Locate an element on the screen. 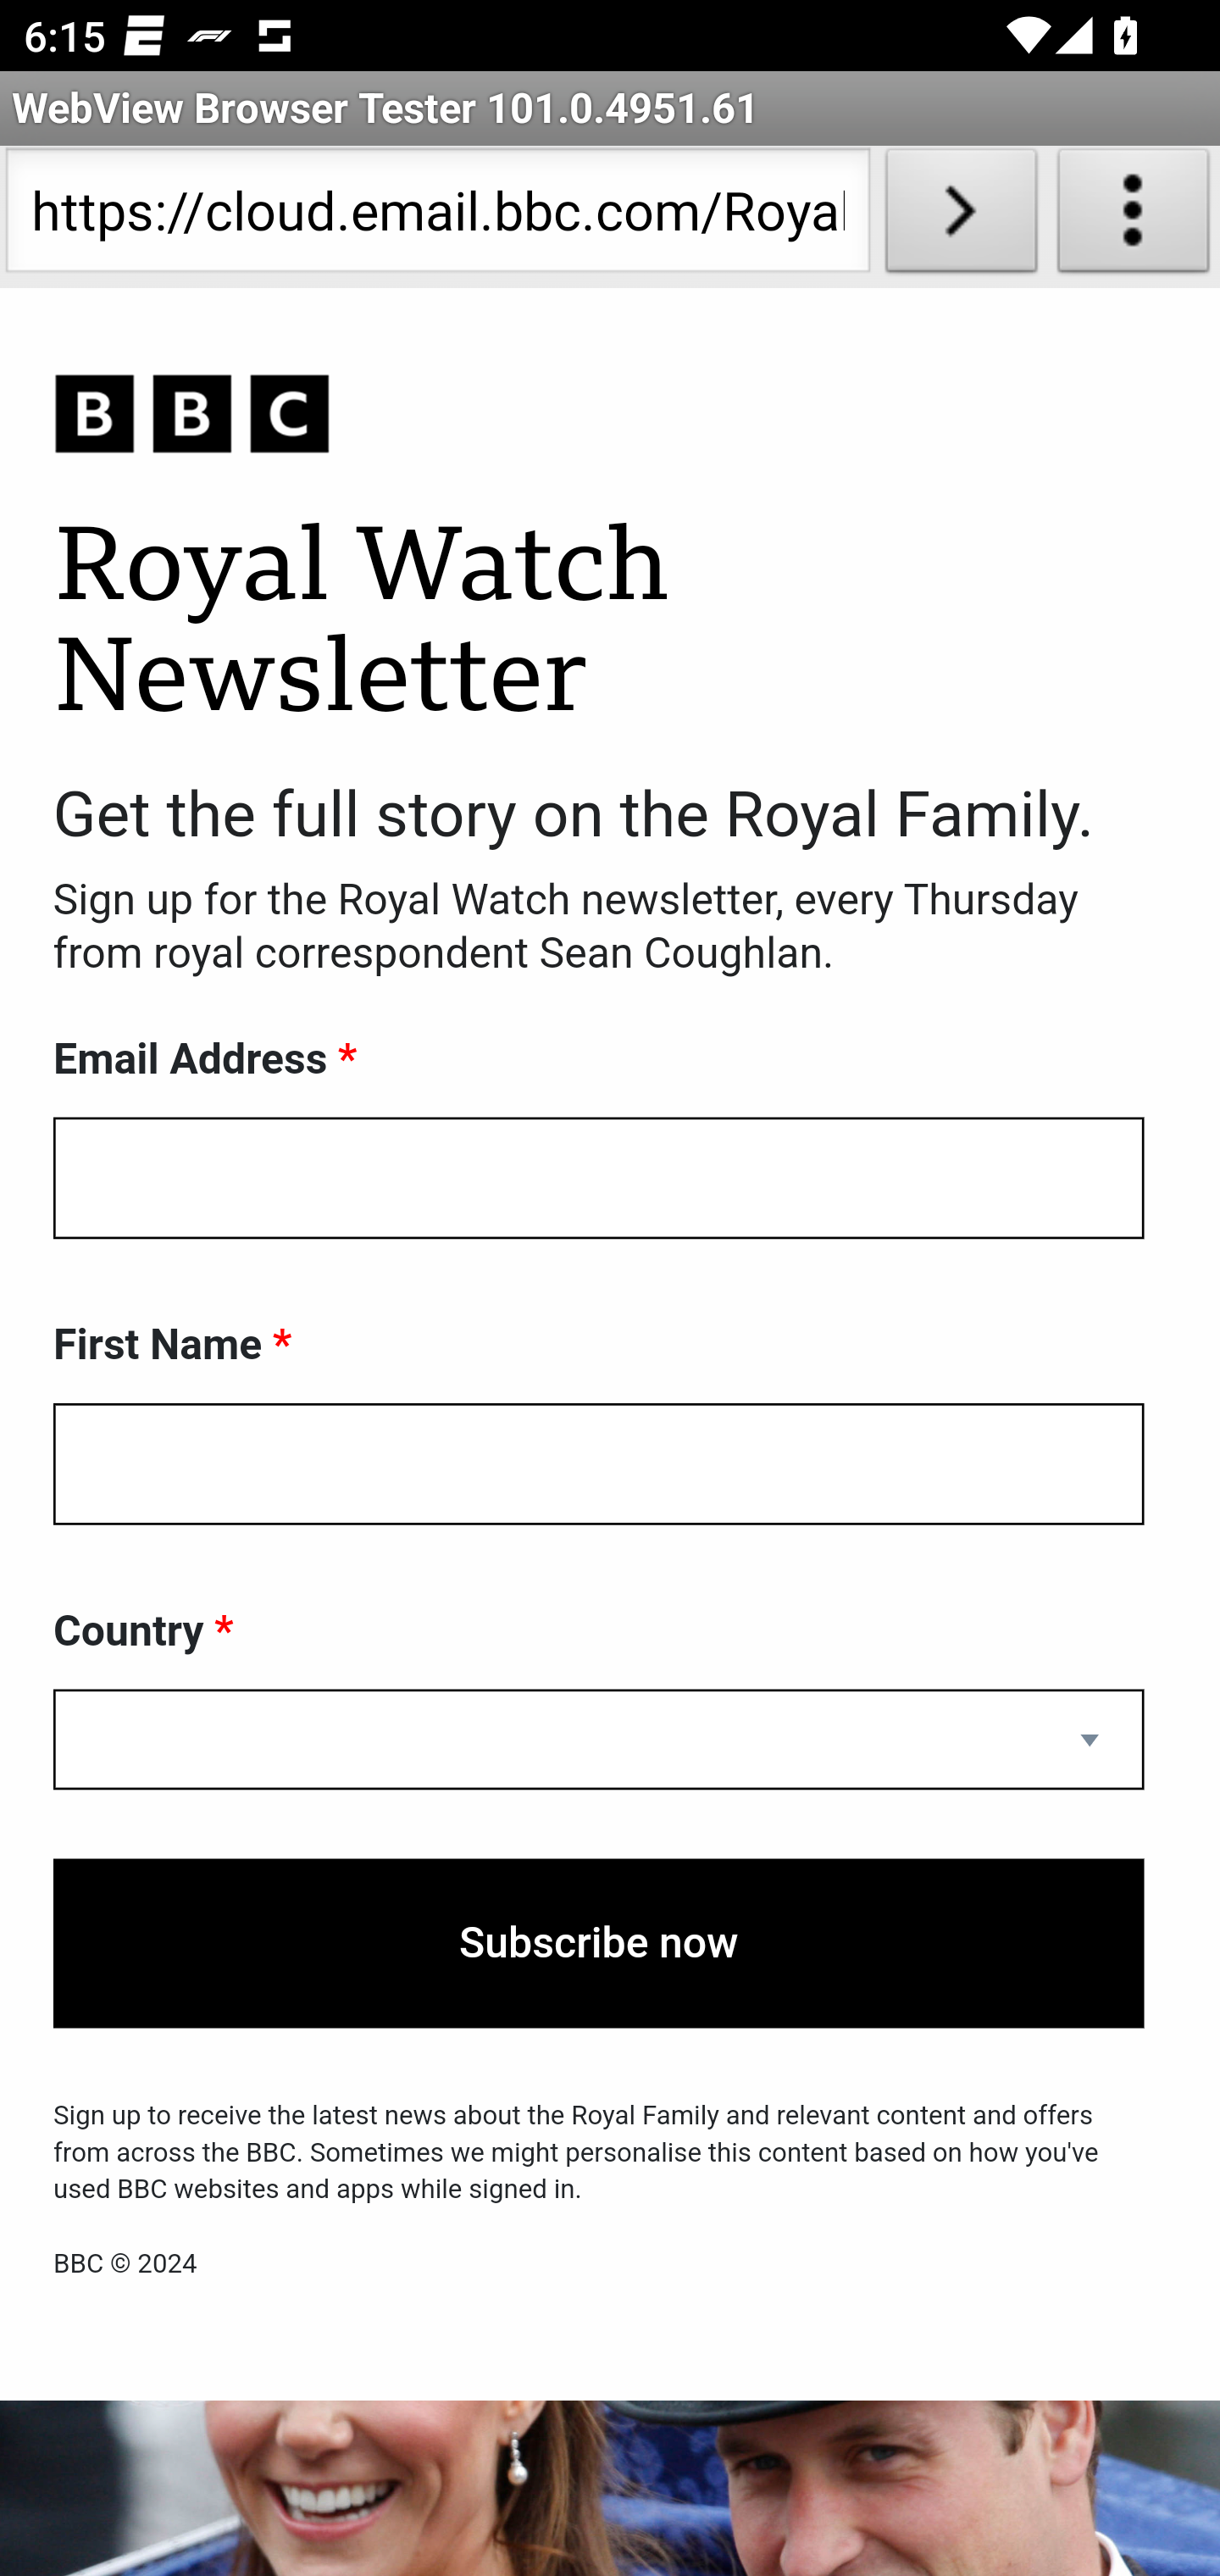 Image resolution: width=1220 pixels, height=2576 pixels. BBC is located at coordinates (599, 415).